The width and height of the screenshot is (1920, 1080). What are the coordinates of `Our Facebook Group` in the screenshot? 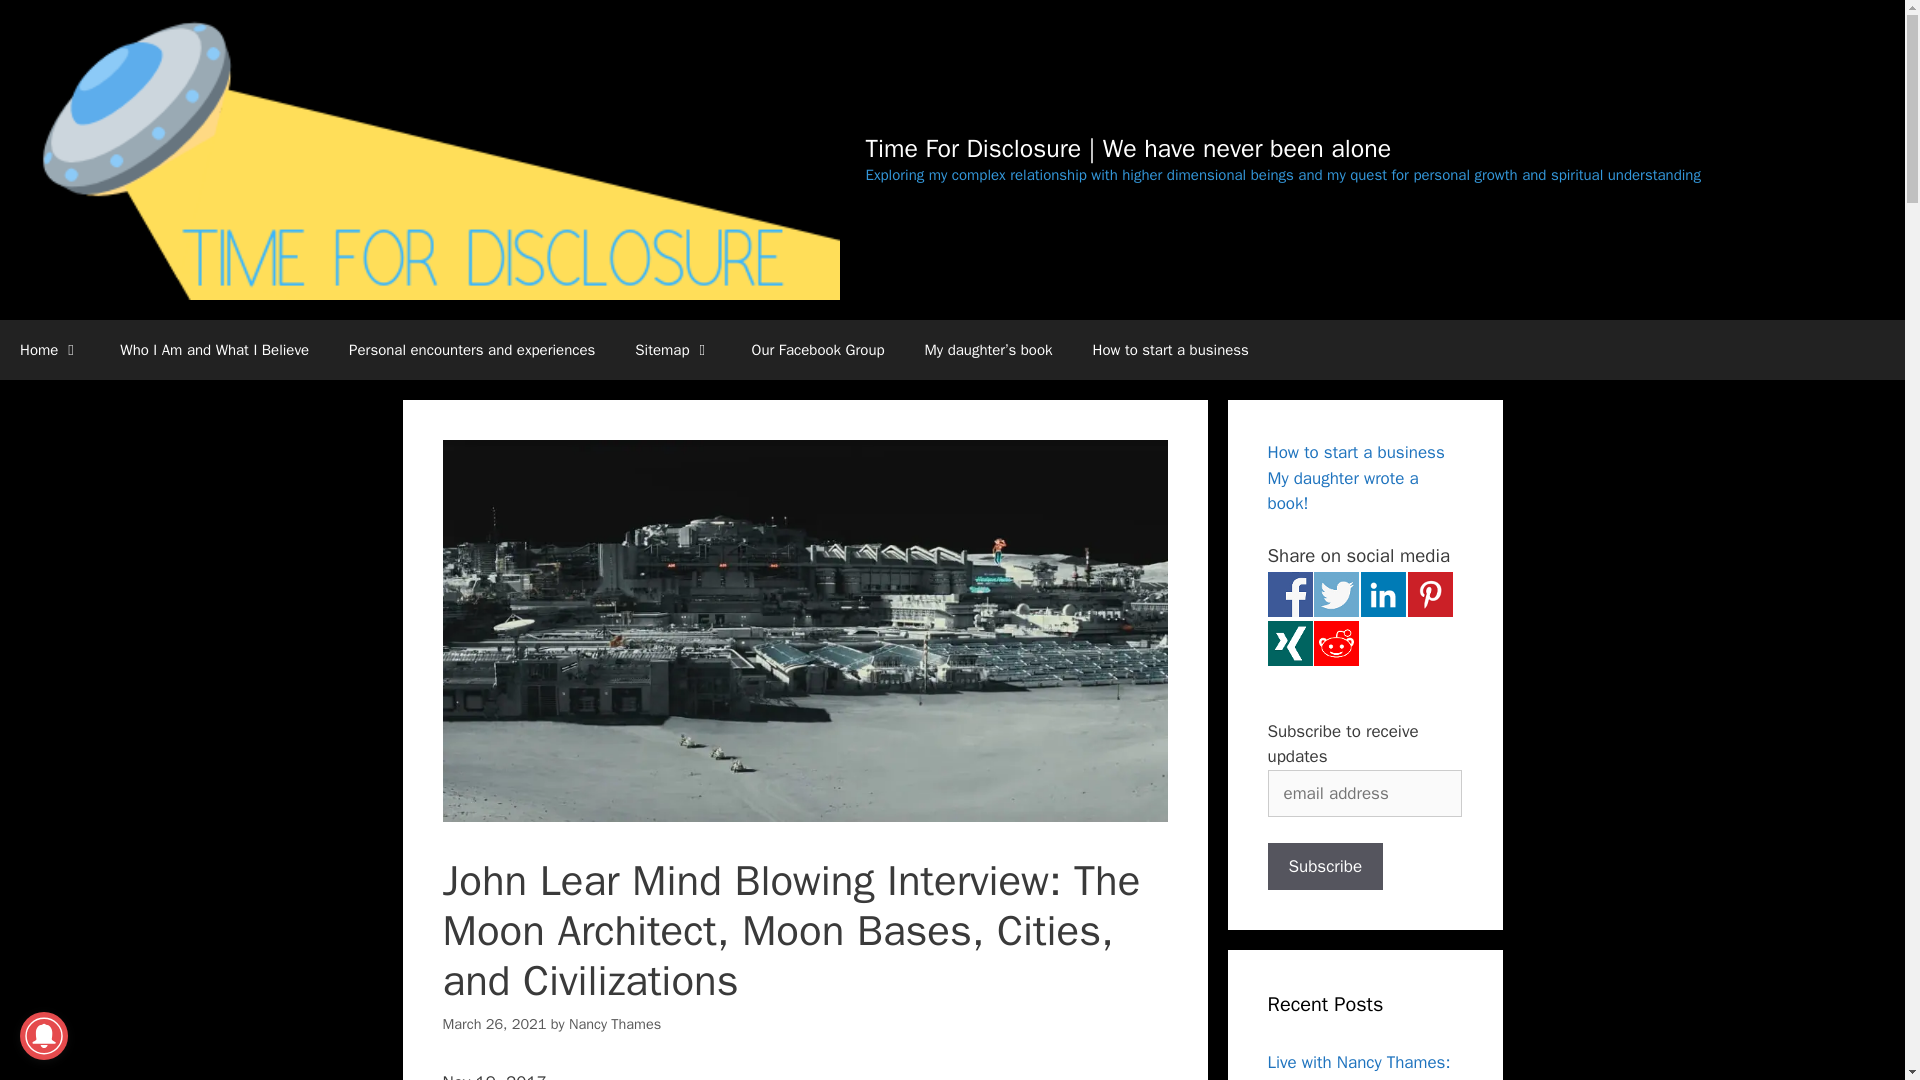 It's located at (818, 350).